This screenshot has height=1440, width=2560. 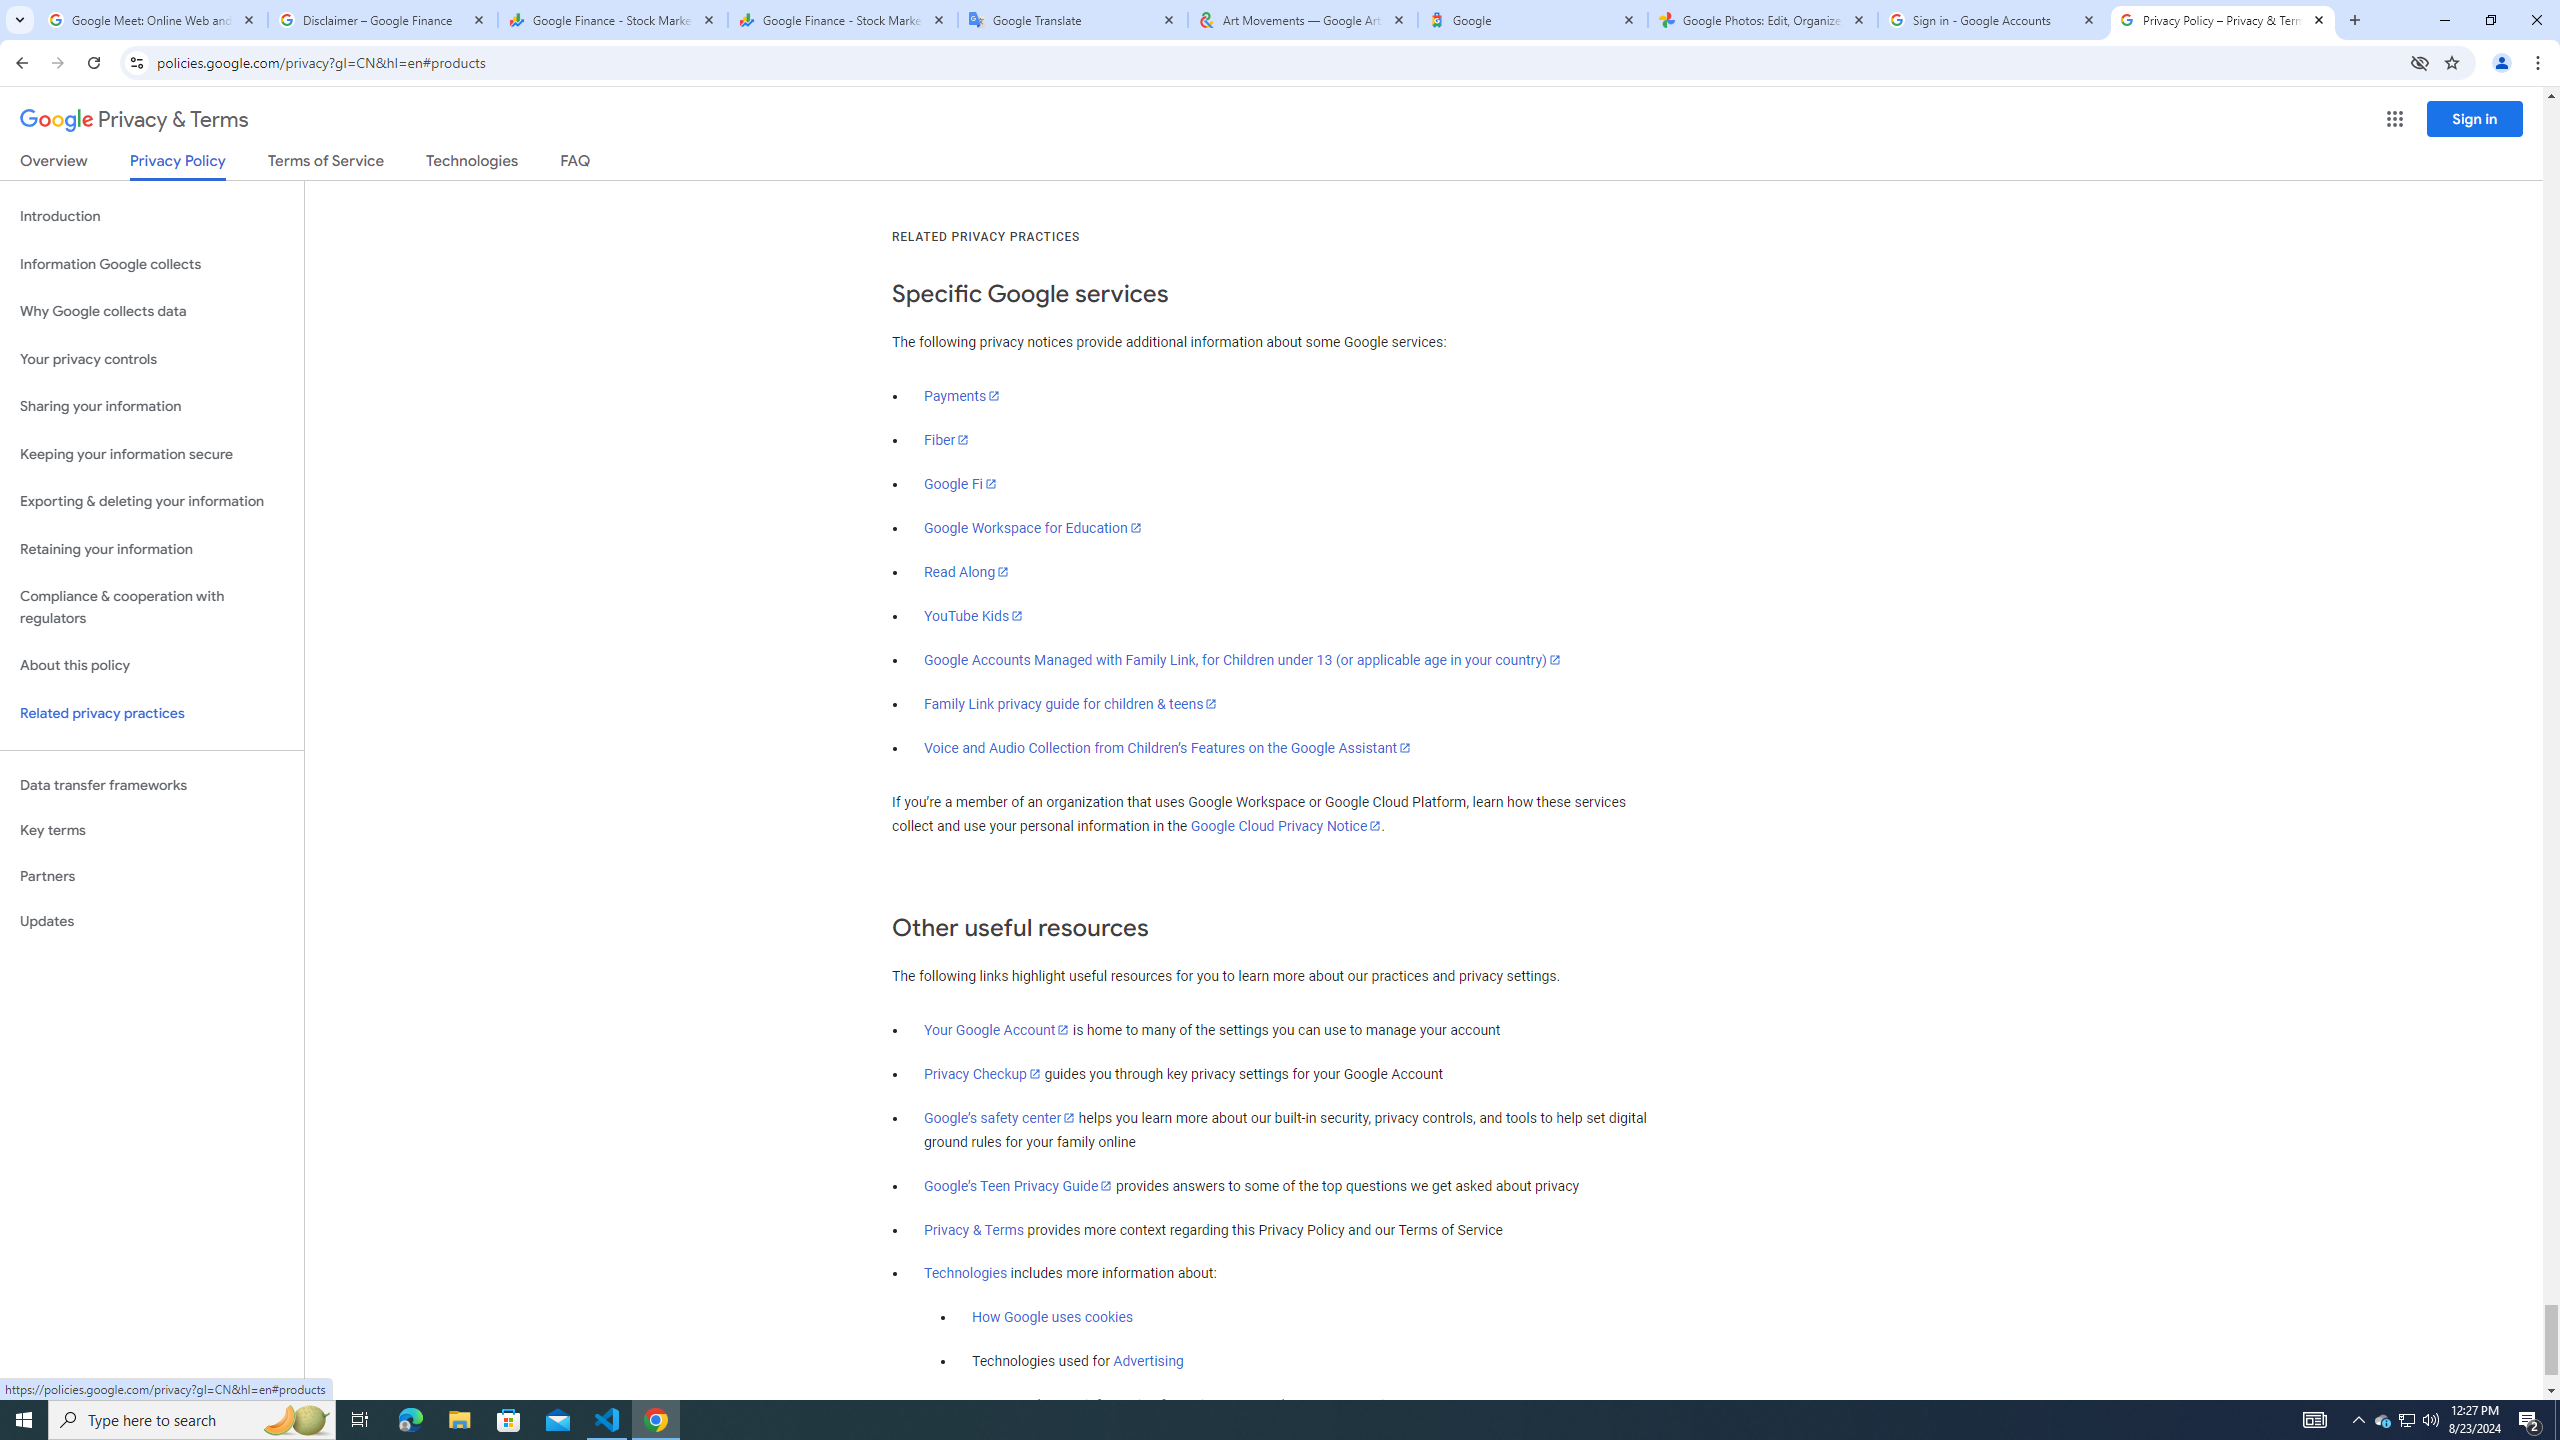 I want to click on Your privacy controls, so click(x=152, y=360).